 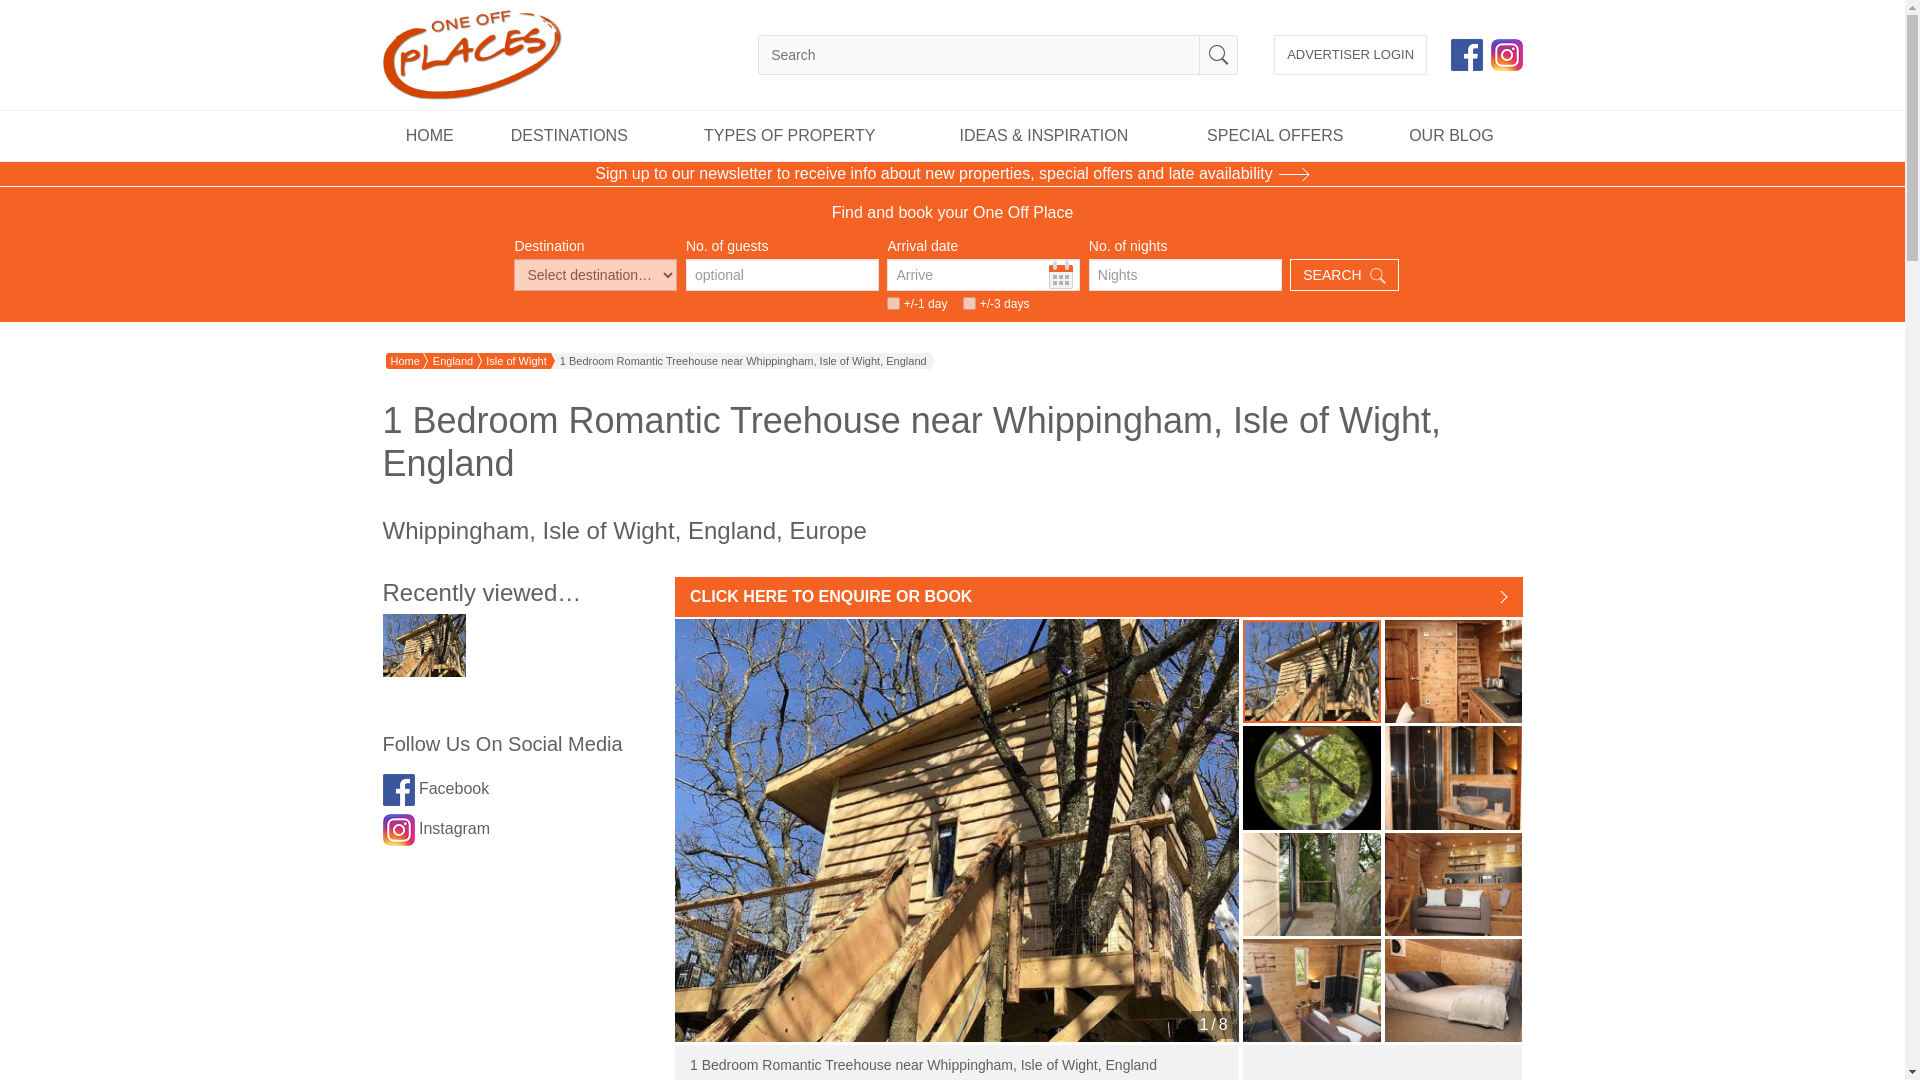 I want to click on The Nest Treehouse, so click(x=1311, y=670).